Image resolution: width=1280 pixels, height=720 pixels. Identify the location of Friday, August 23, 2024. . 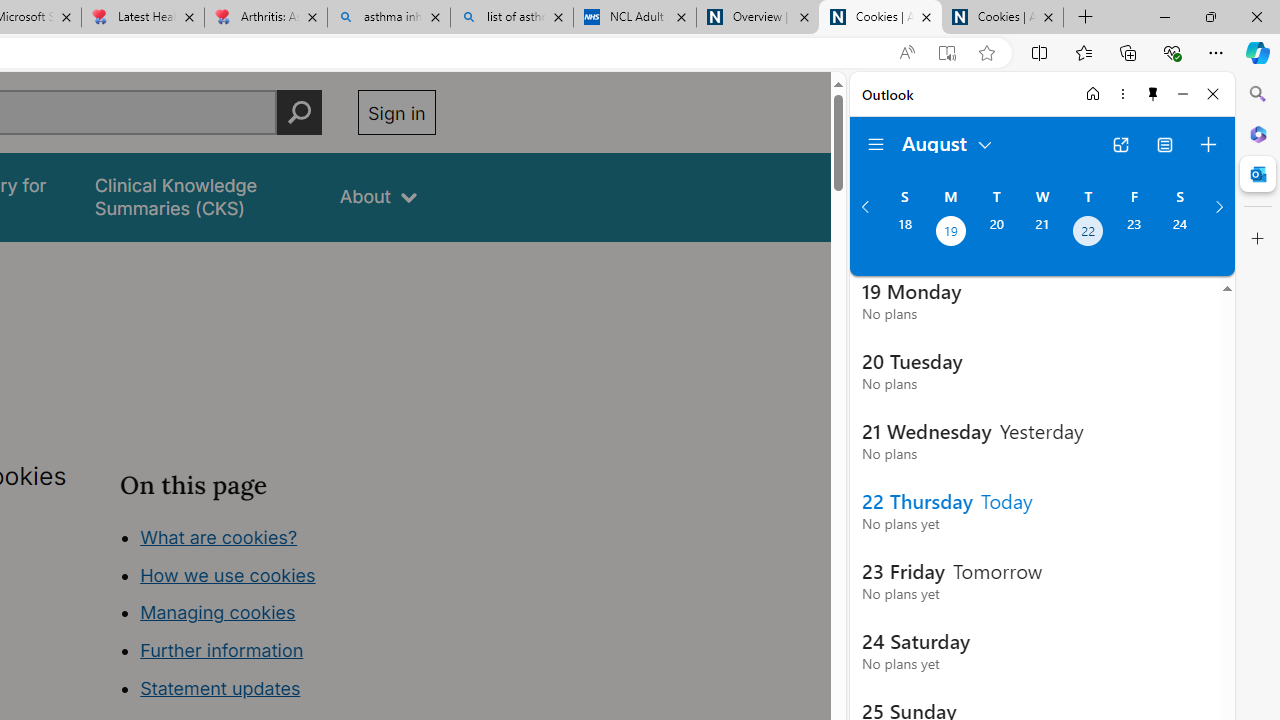
(1134, 233).